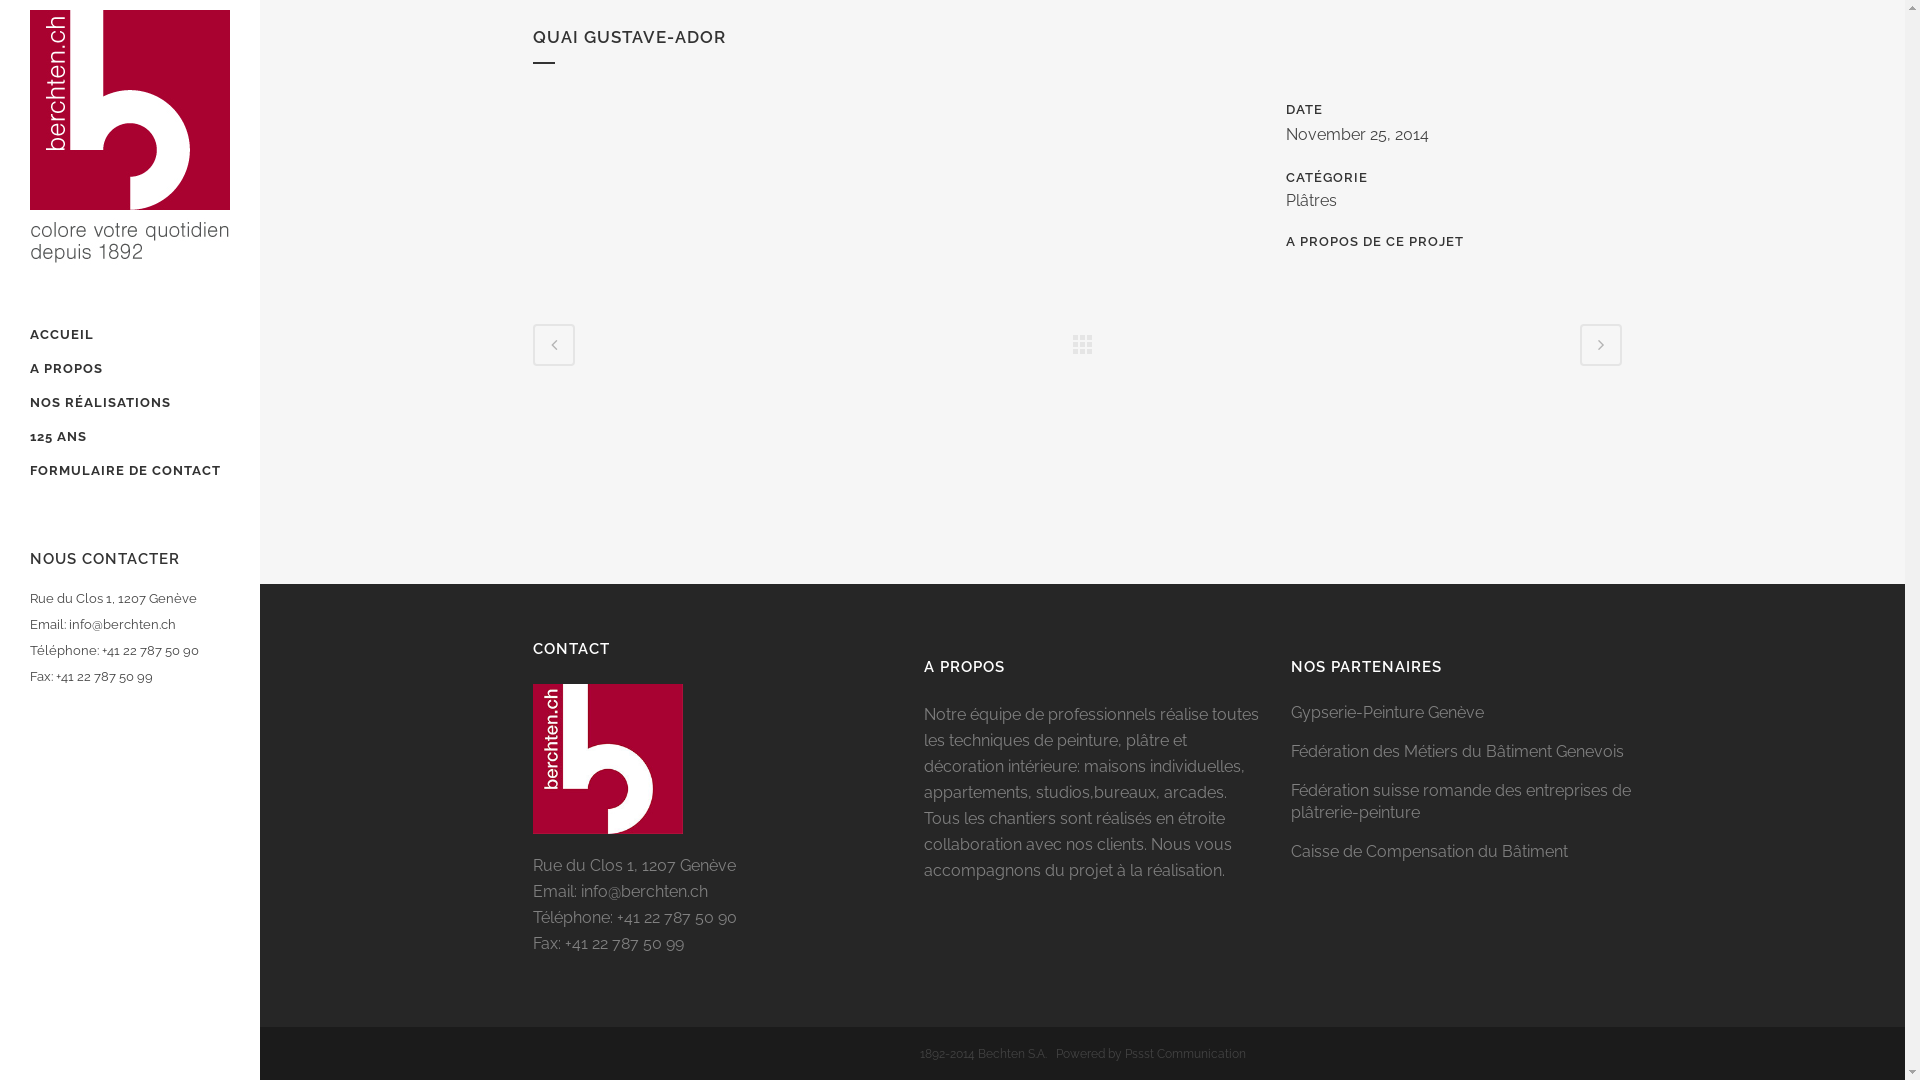 This screenshot has width=1920, height=1080. Describe the element at coordinates (130, 471) in the screenshot. I see `FORMULAIRE DE CONTACT` at that location.